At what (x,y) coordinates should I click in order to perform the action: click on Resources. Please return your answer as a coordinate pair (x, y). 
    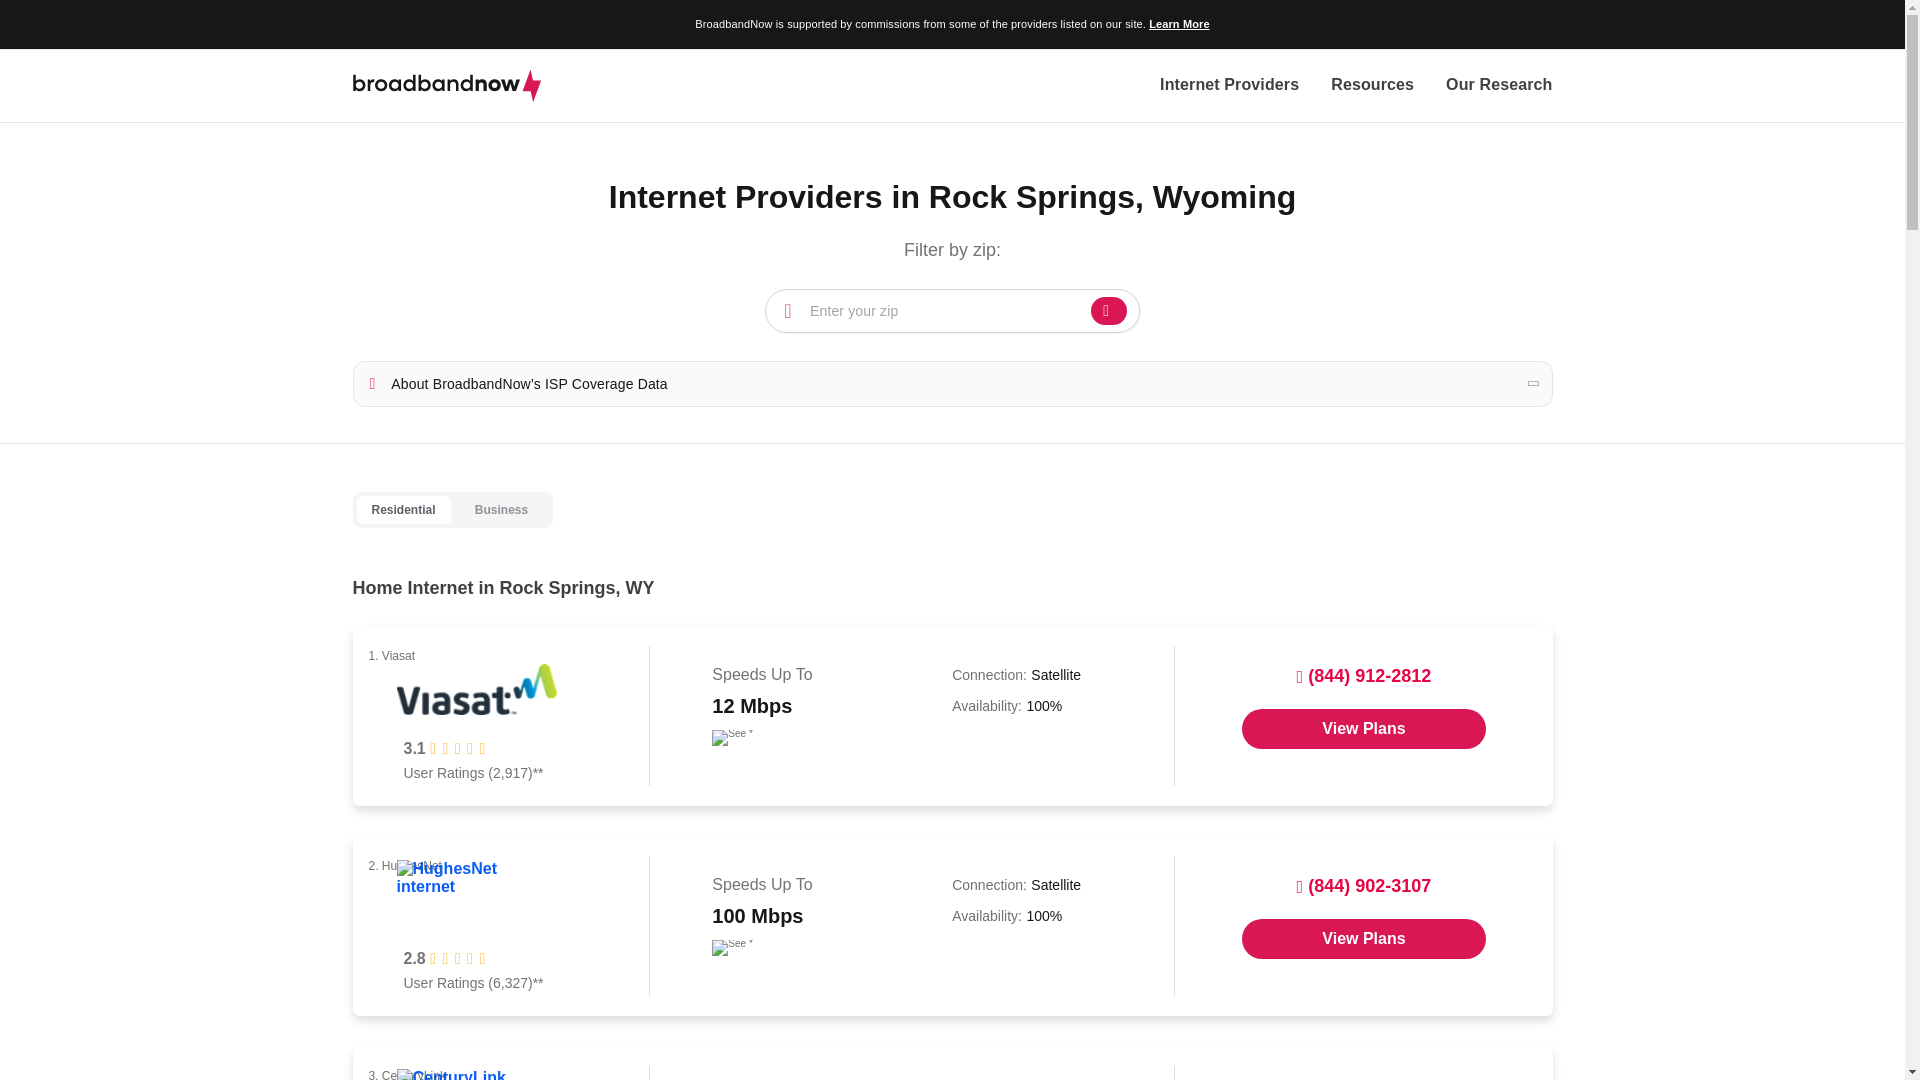
    Looking at the image, I should click on (1372, 86).